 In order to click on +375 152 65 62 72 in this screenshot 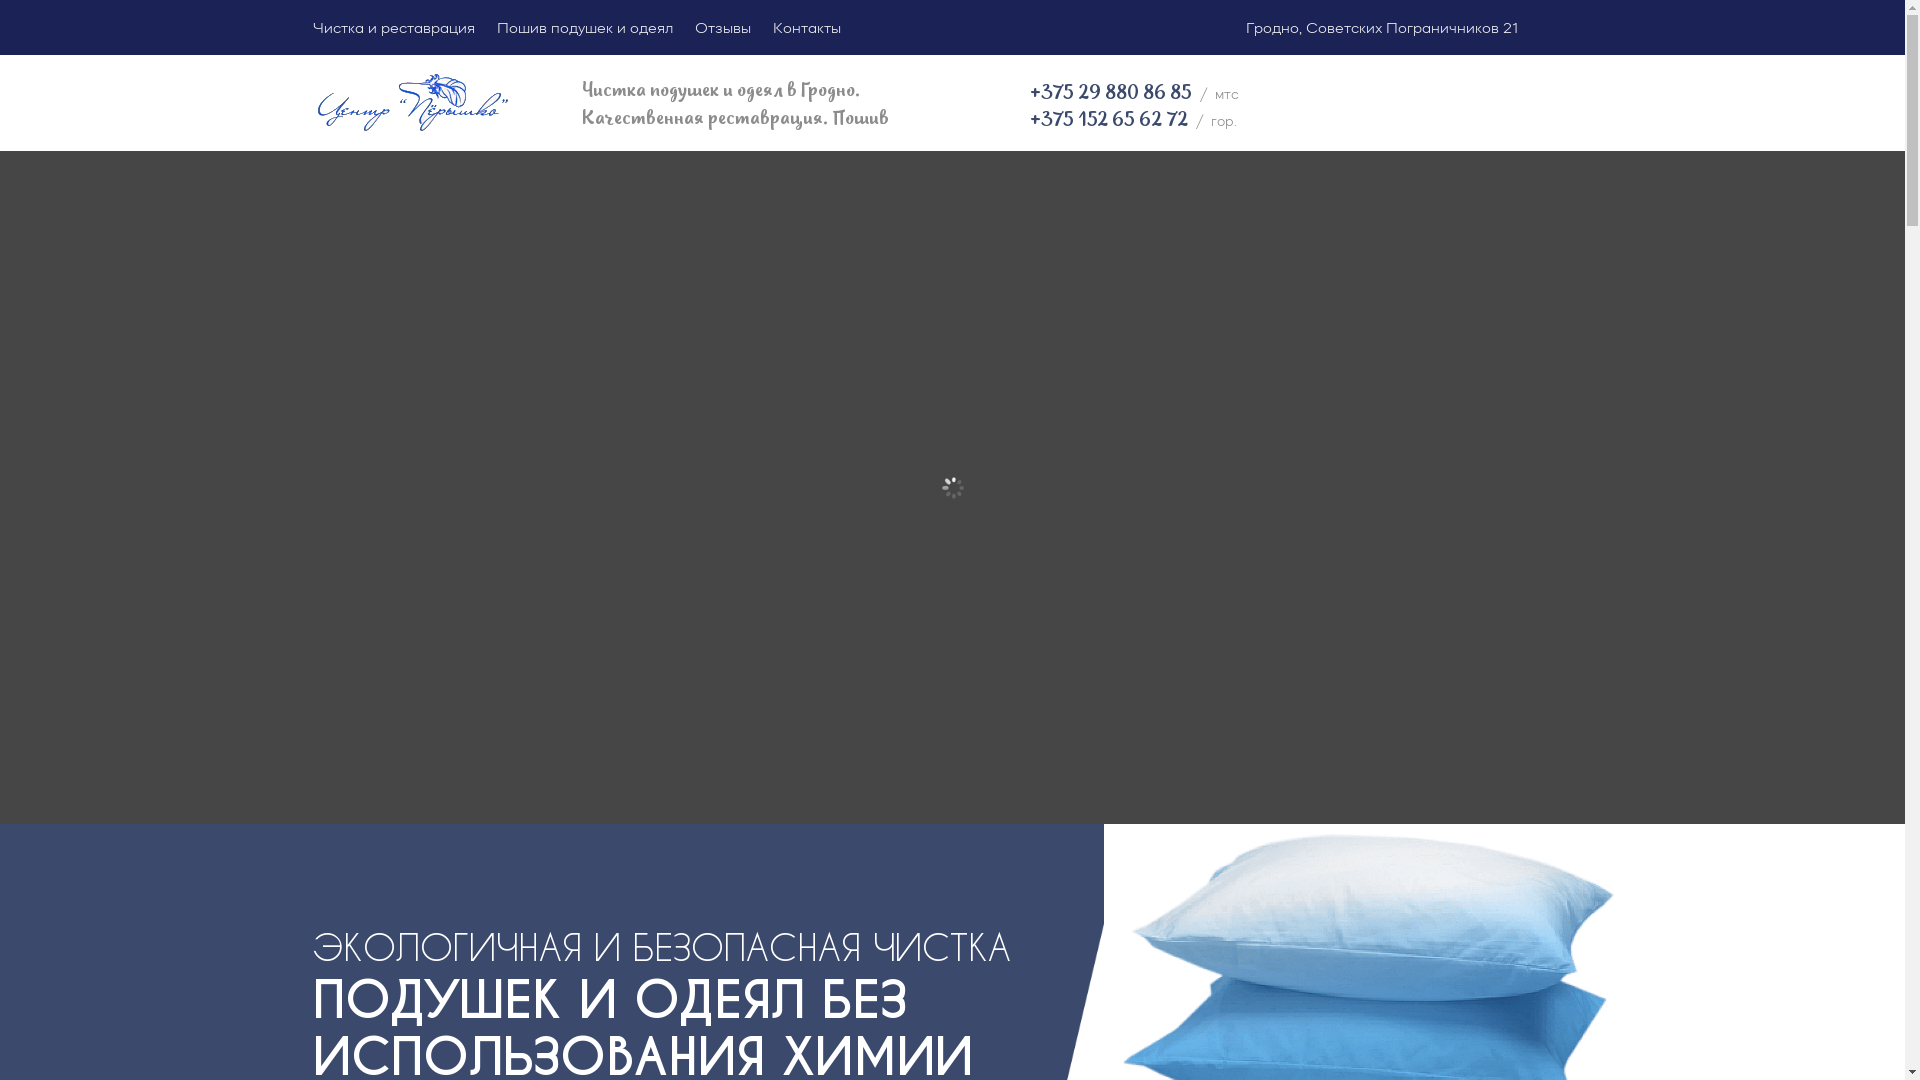, I will do `click(1109, 120)`.